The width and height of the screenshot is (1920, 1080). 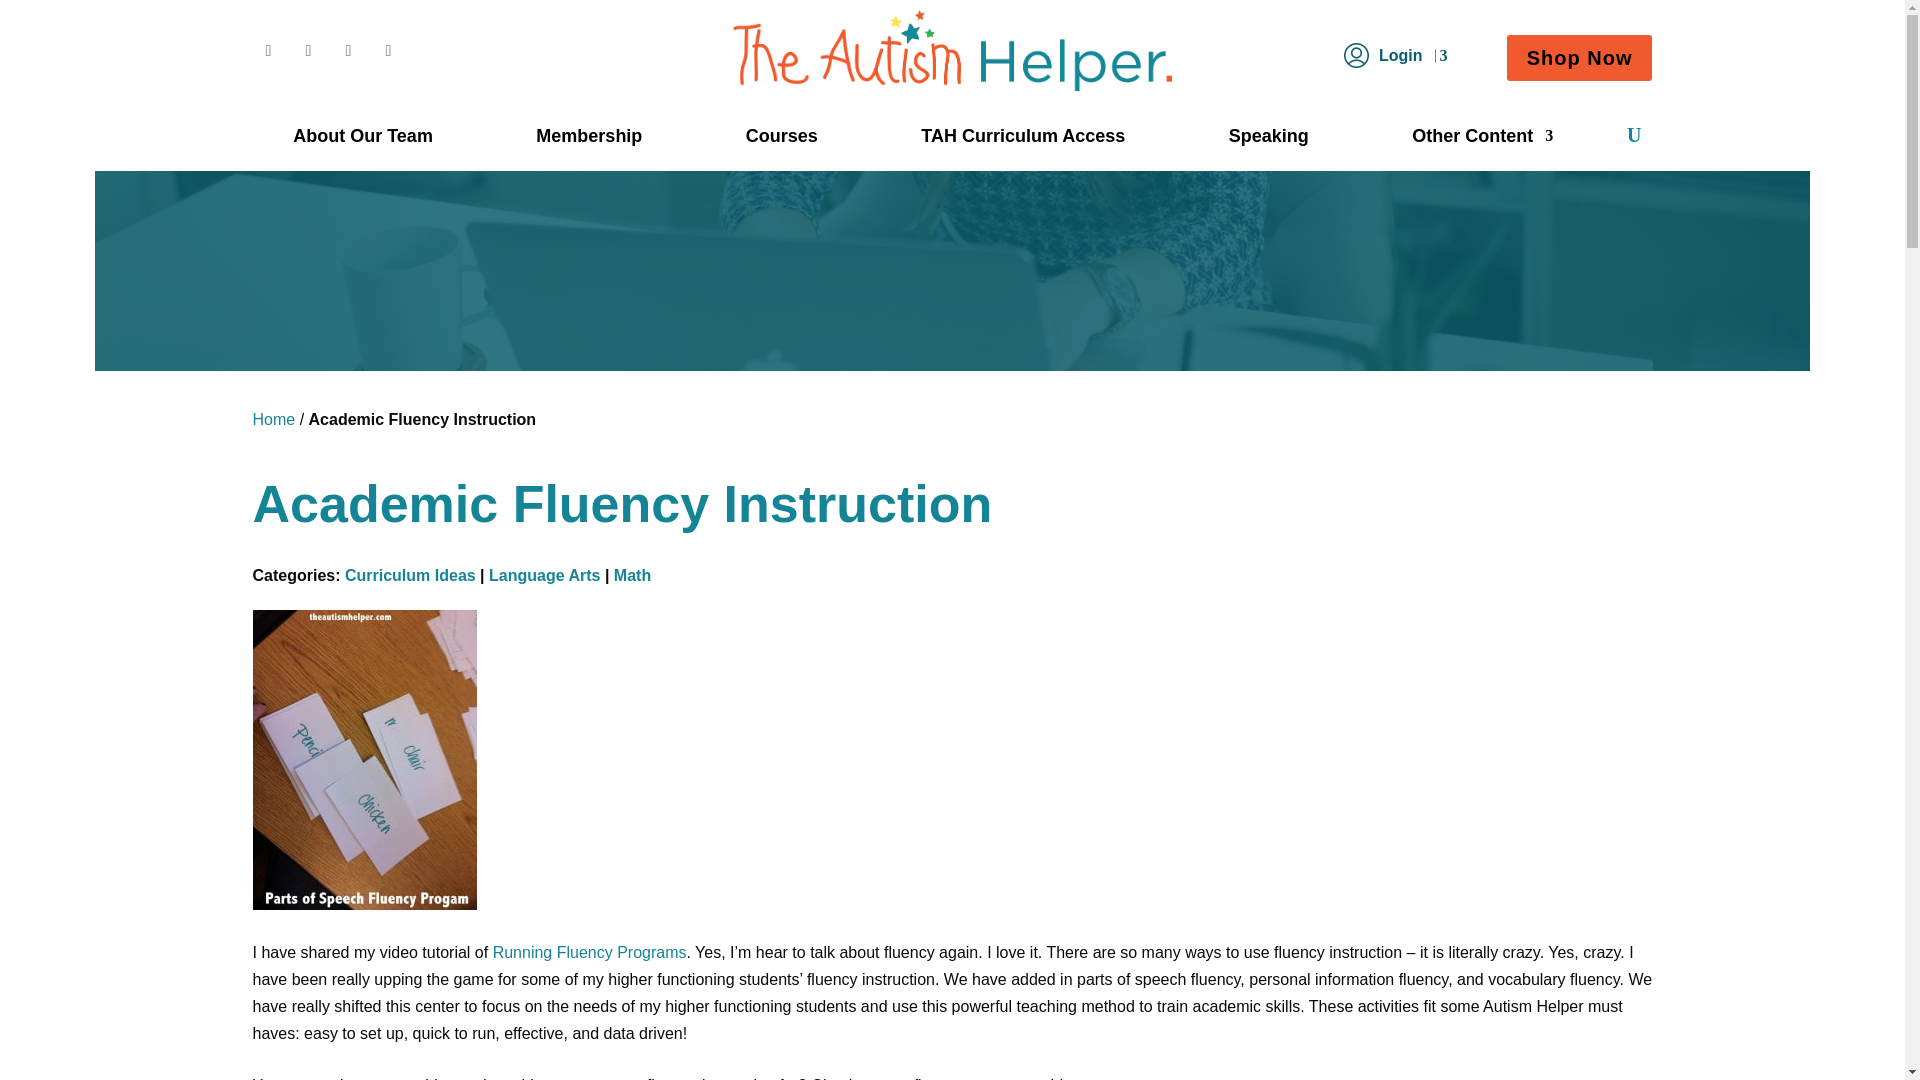 What do you see at coordinates (388, 50) in the screenshot?
I see `Follow on Instagram` at bounding box center [388, 50].